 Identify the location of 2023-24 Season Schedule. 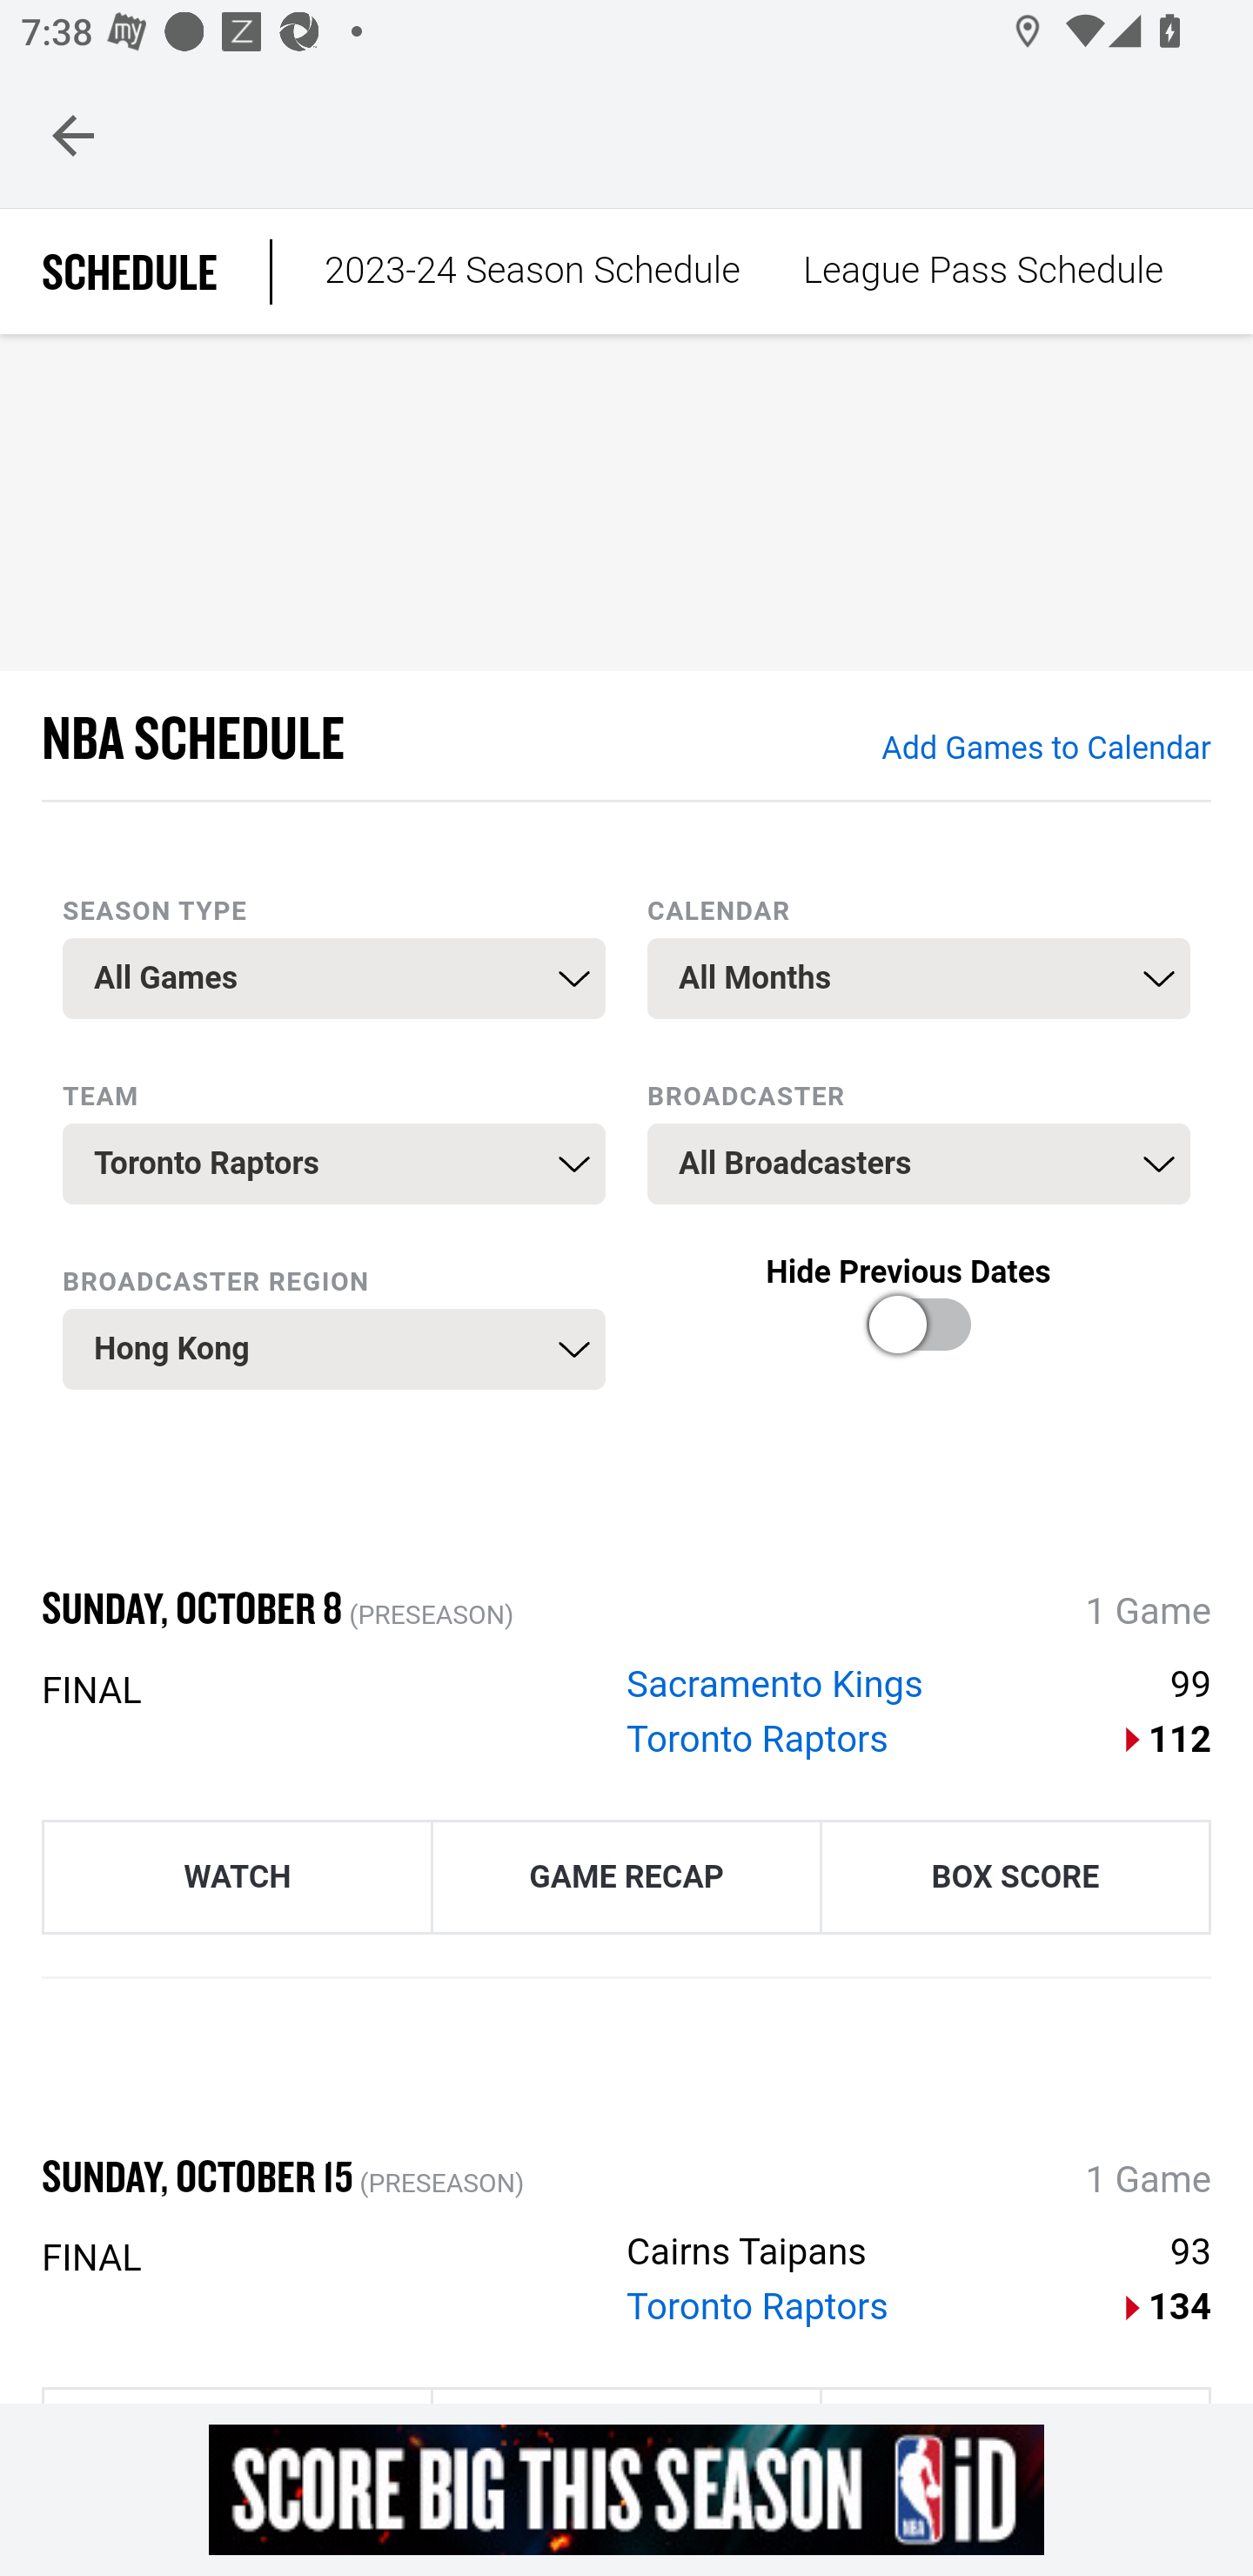
(533, 272).